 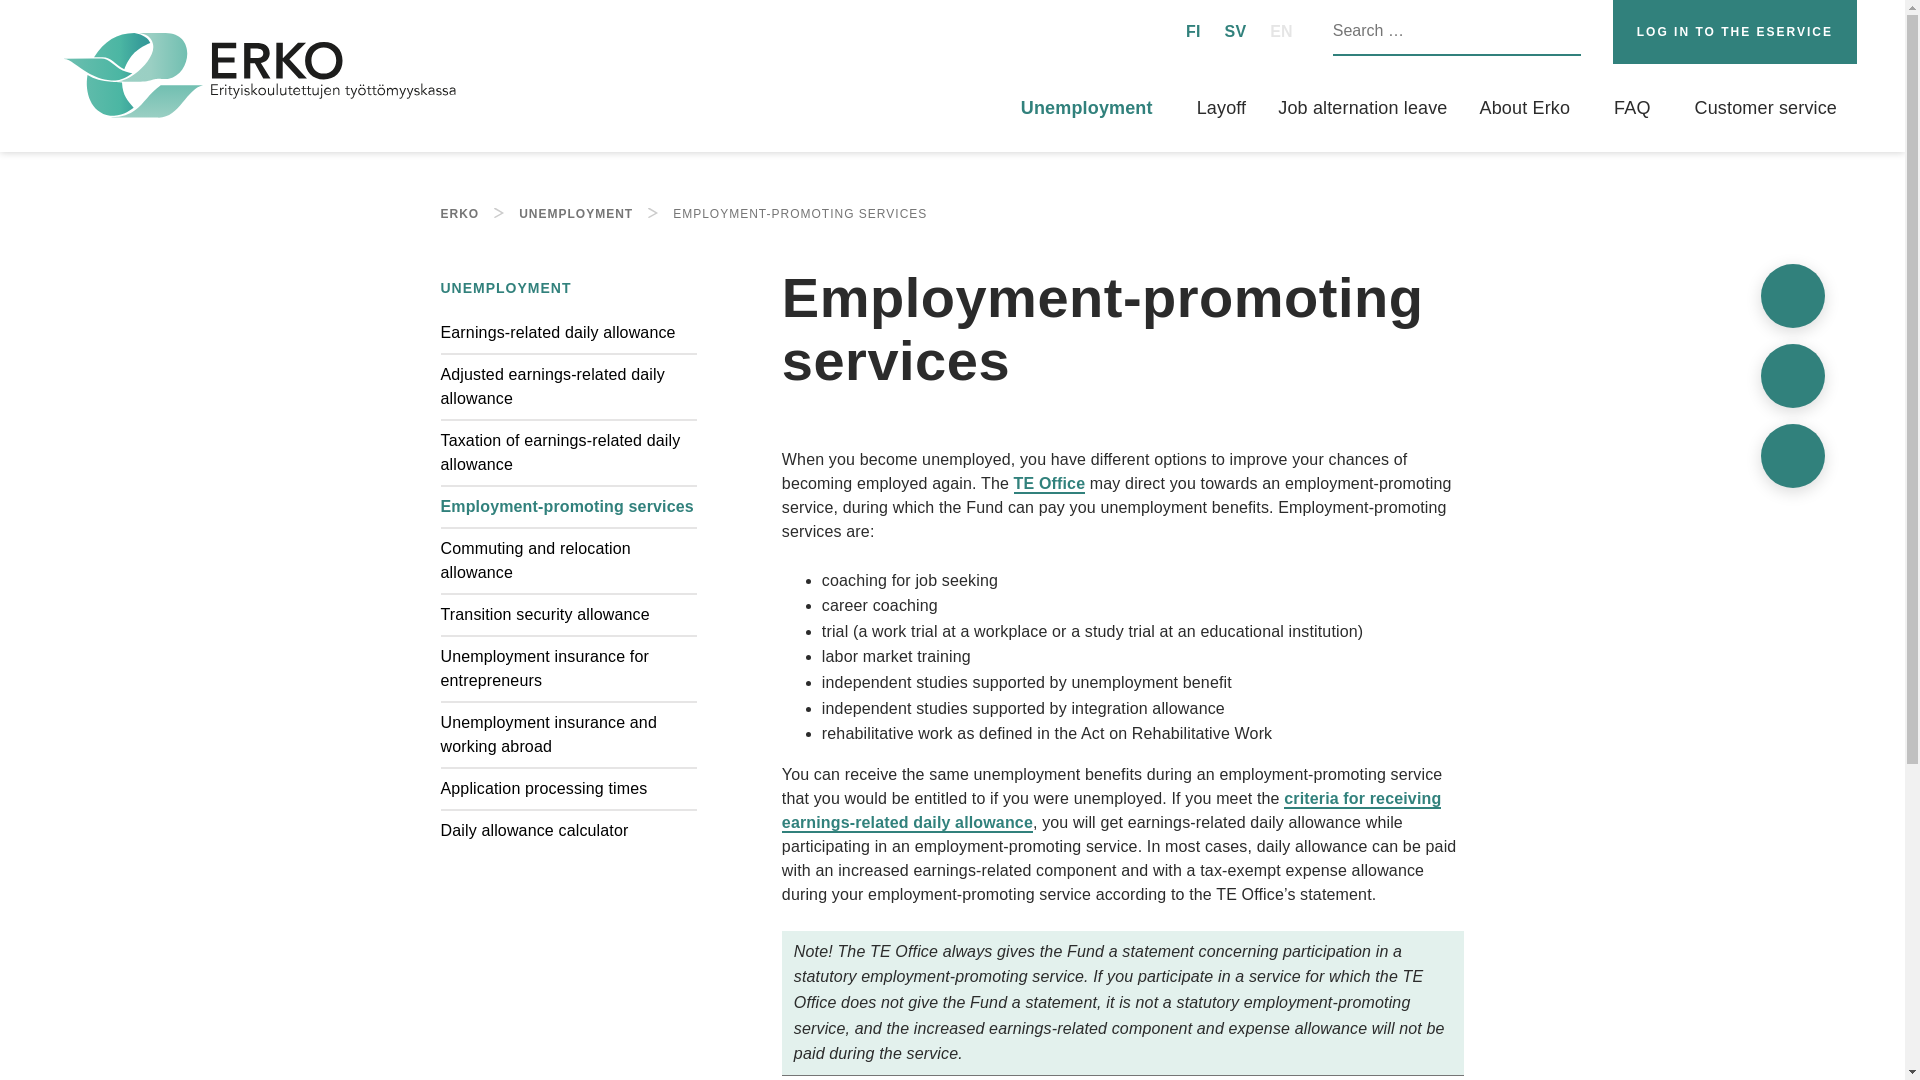 I want to click on SV, so click(x=1236, y=31).